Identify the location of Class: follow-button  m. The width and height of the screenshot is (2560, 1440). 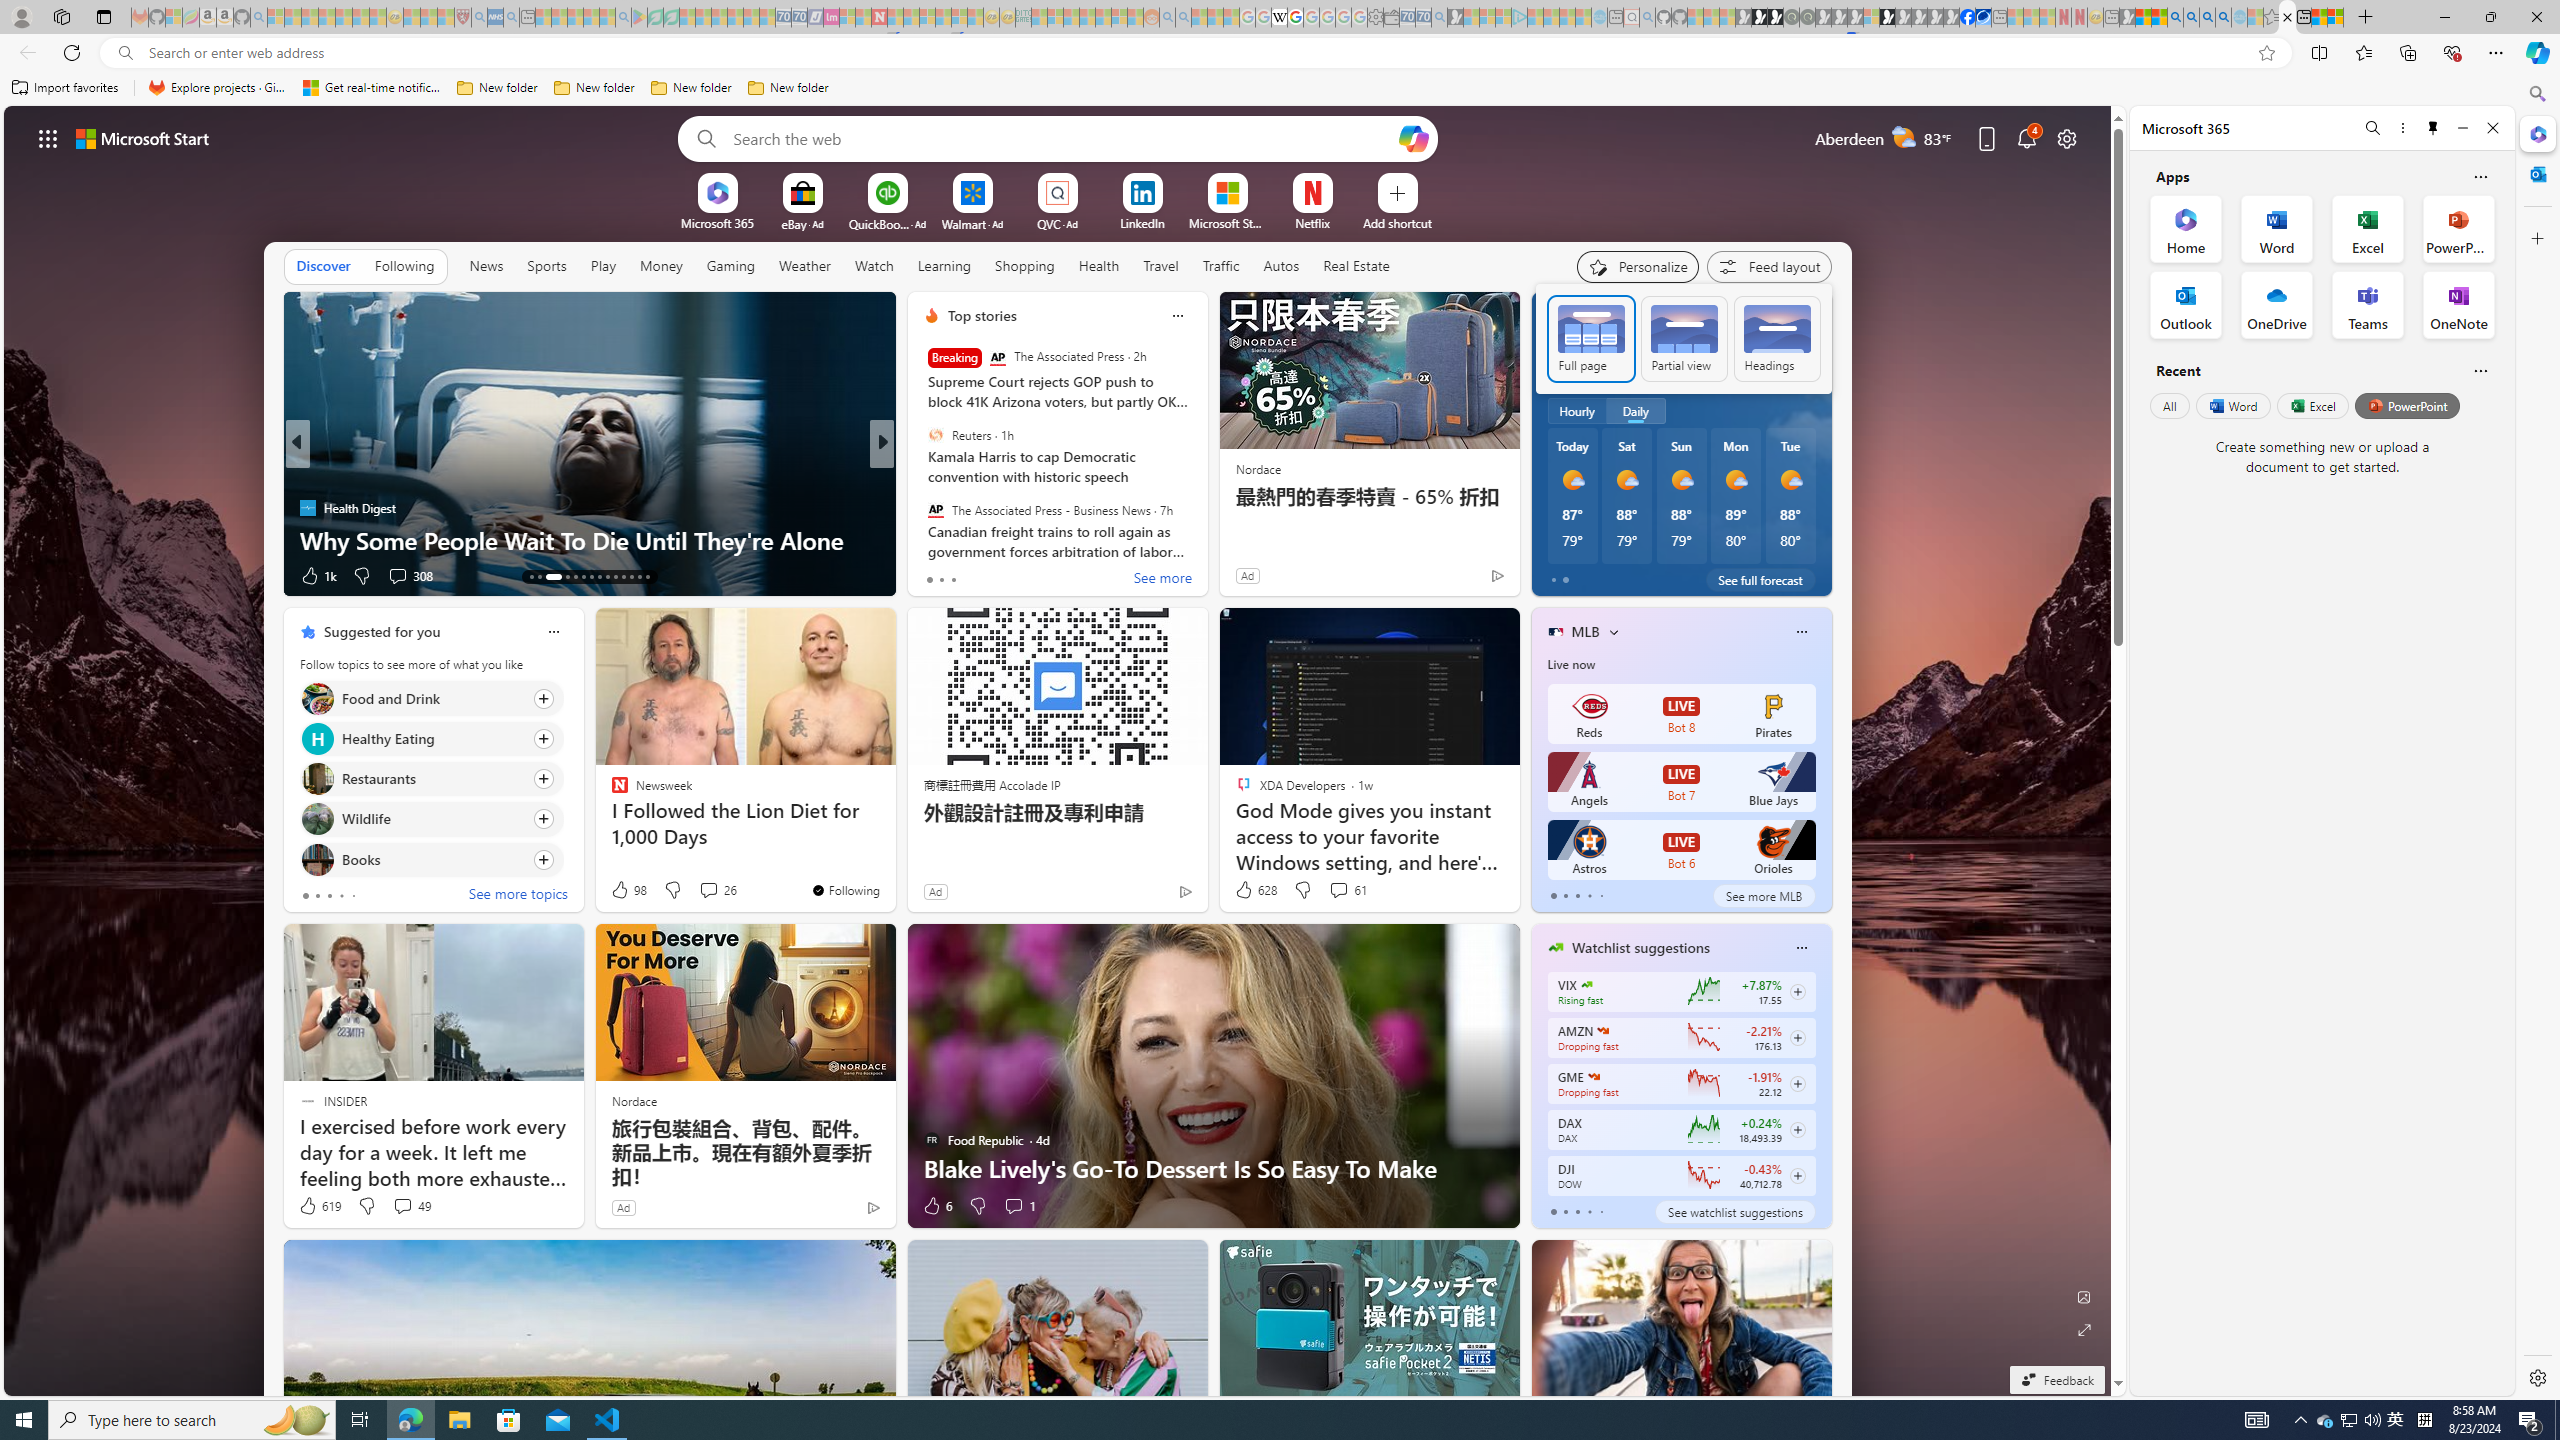
(1796, 1175).